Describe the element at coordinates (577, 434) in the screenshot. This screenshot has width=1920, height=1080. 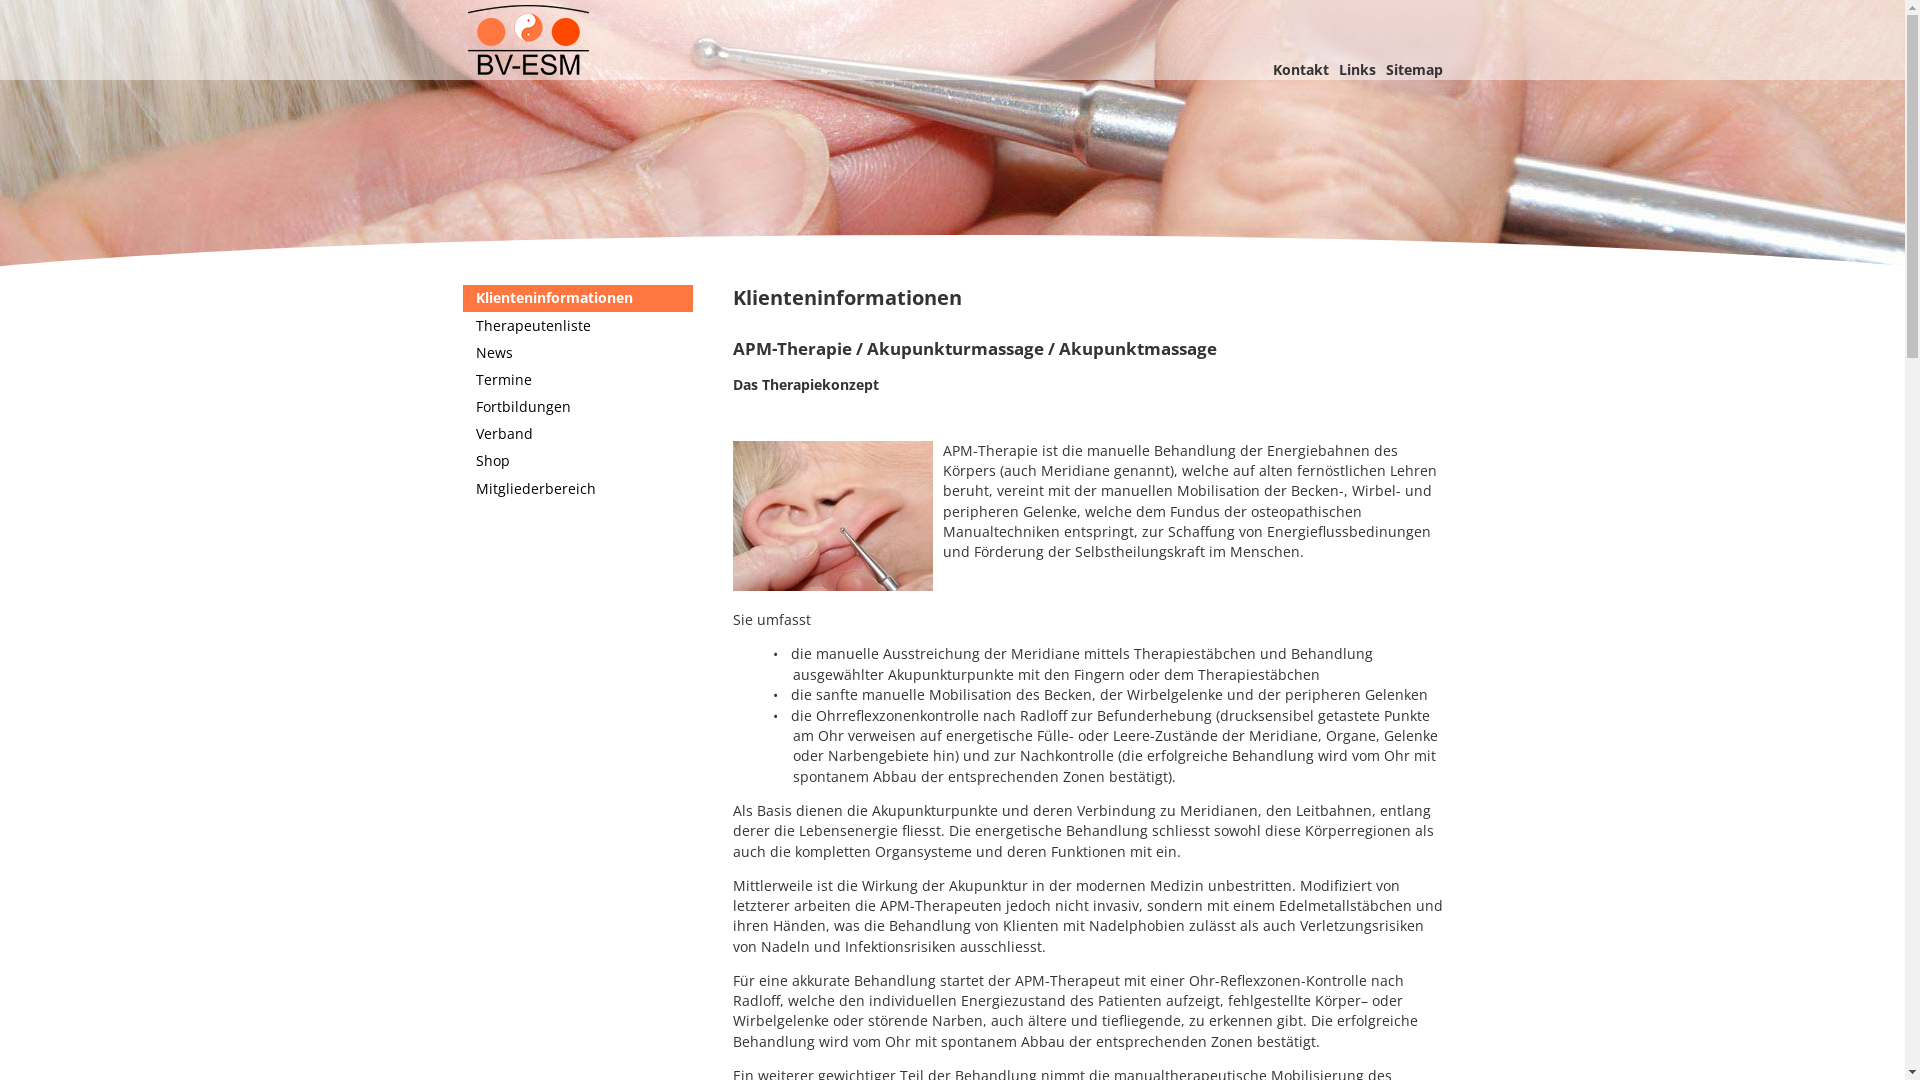
I see `Verband` at that location.